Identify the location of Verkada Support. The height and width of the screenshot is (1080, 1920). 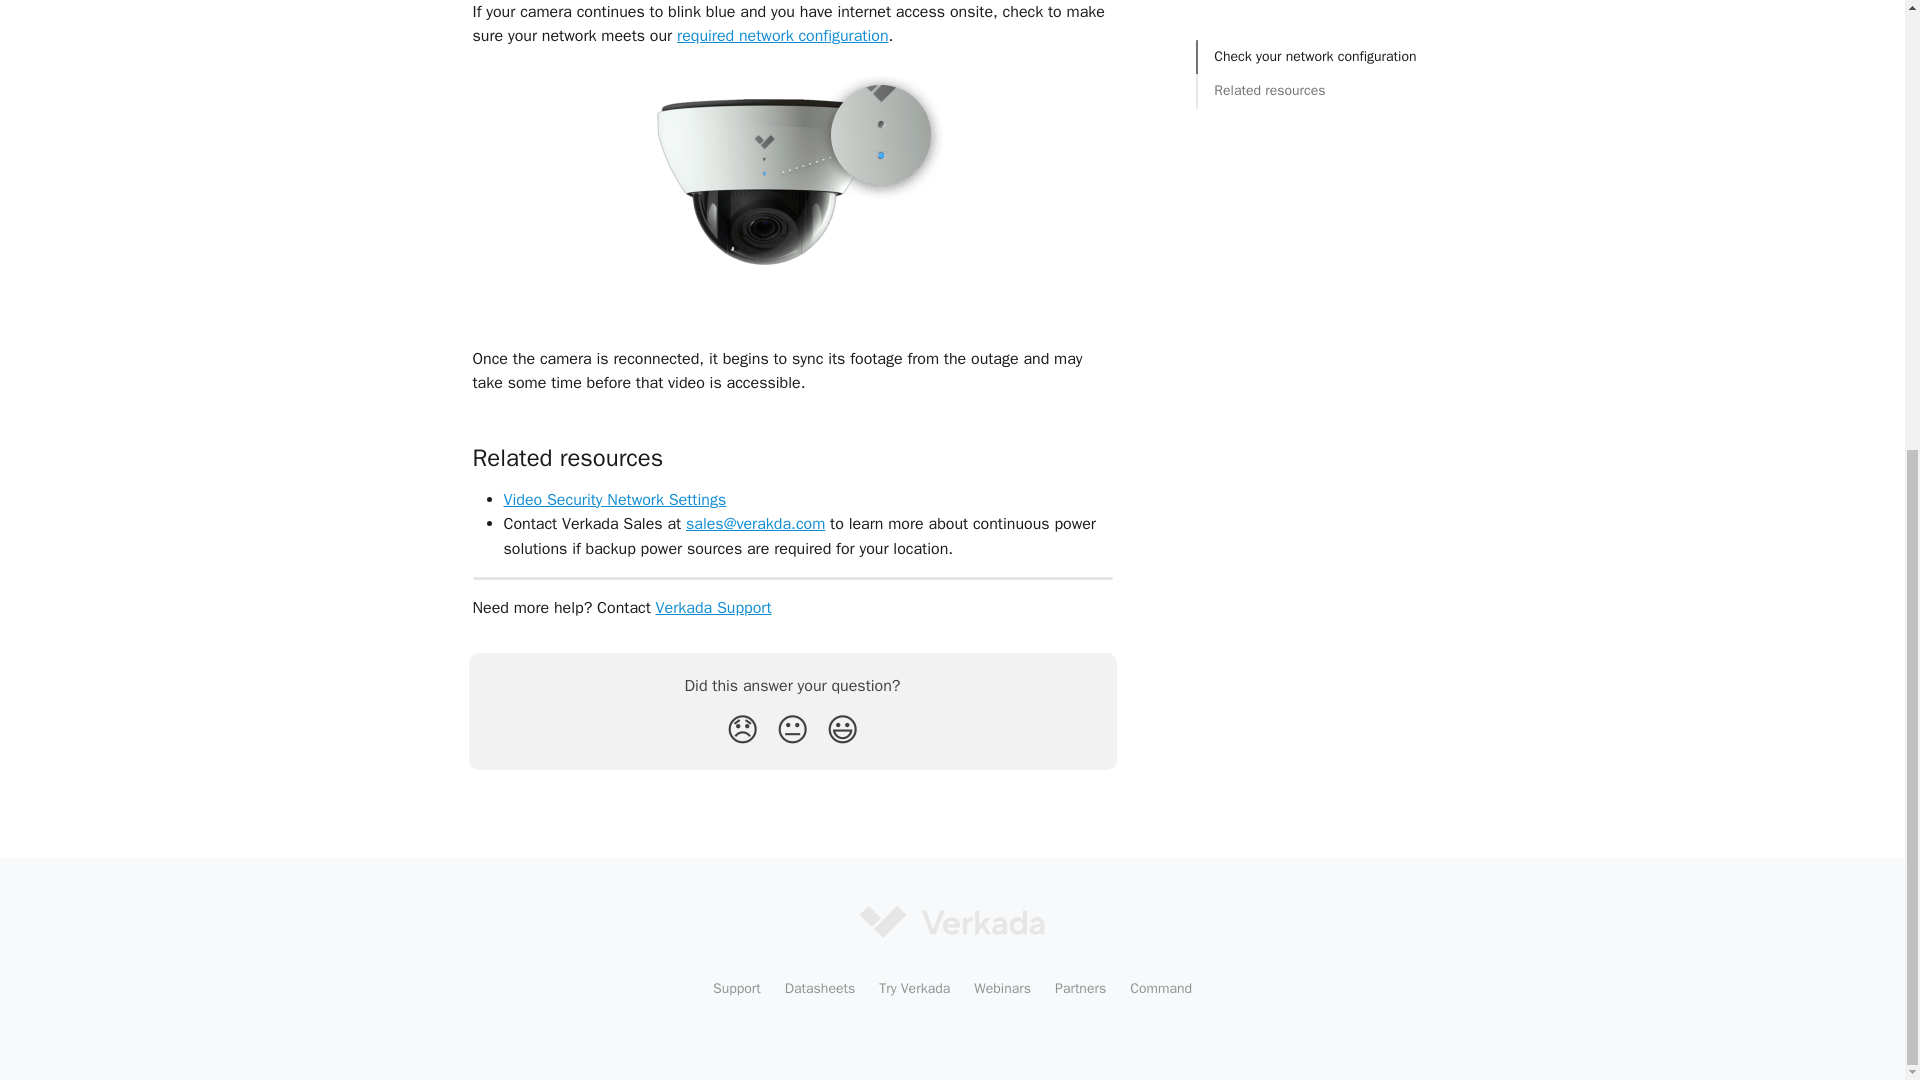
(714, 608).